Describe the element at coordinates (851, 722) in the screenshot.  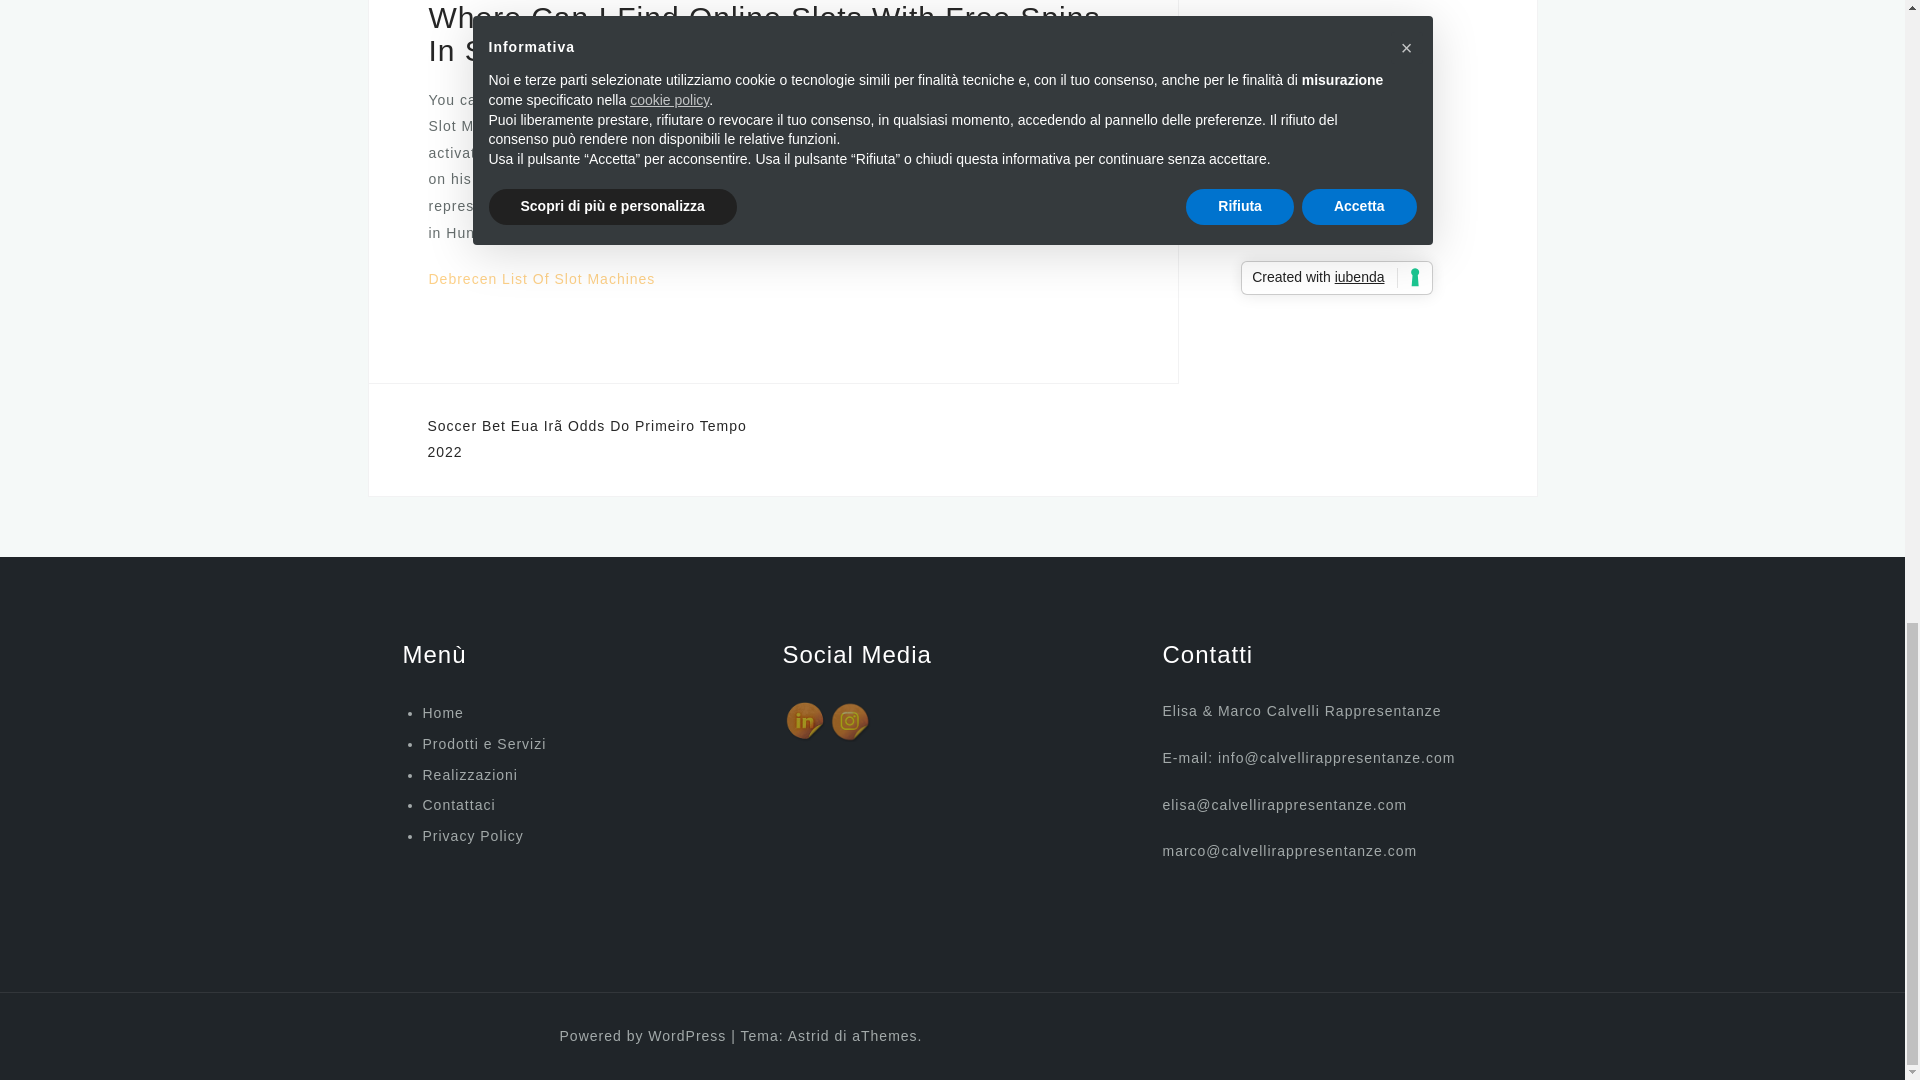
I see `Instagram` at that location.